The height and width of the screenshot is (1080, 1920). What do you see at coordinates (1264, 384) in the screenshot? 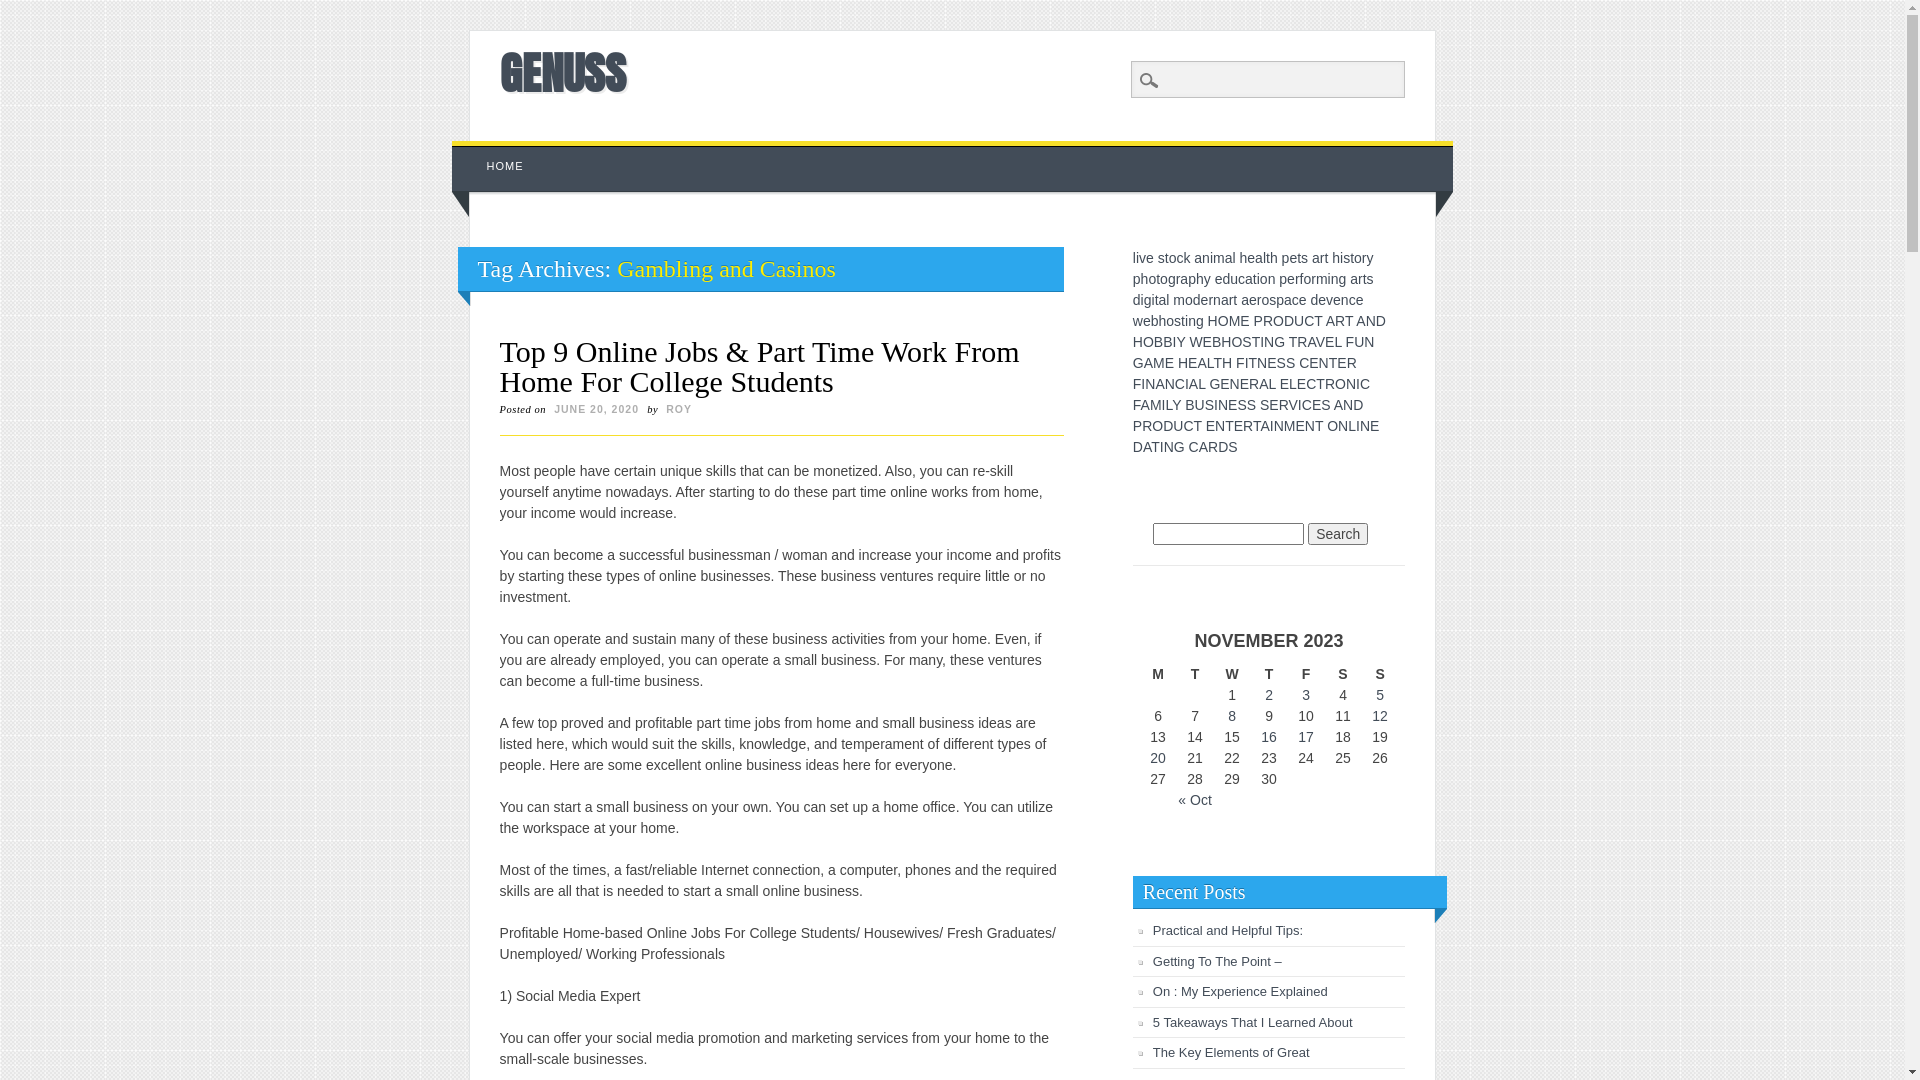
I see `A` at bounding box center [1264, 384].